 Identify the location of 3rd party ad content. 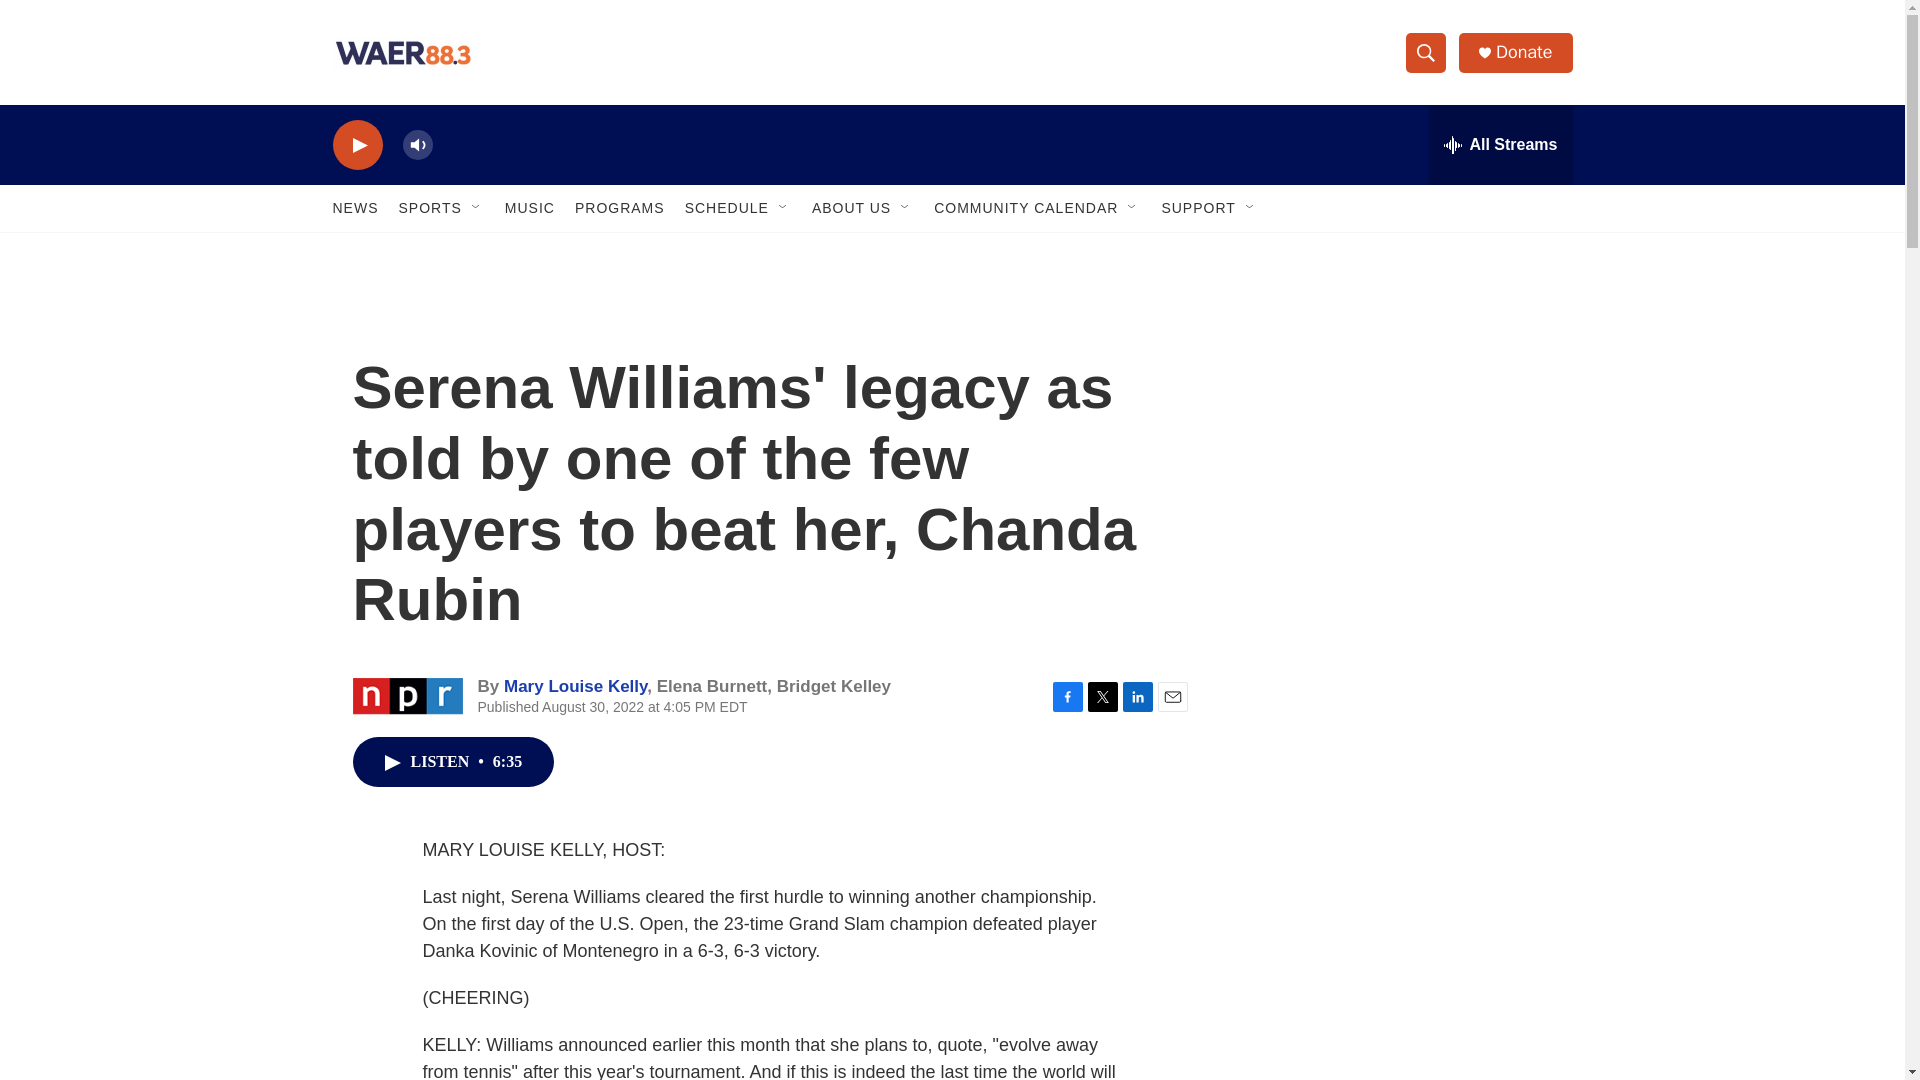
(1401, 976).